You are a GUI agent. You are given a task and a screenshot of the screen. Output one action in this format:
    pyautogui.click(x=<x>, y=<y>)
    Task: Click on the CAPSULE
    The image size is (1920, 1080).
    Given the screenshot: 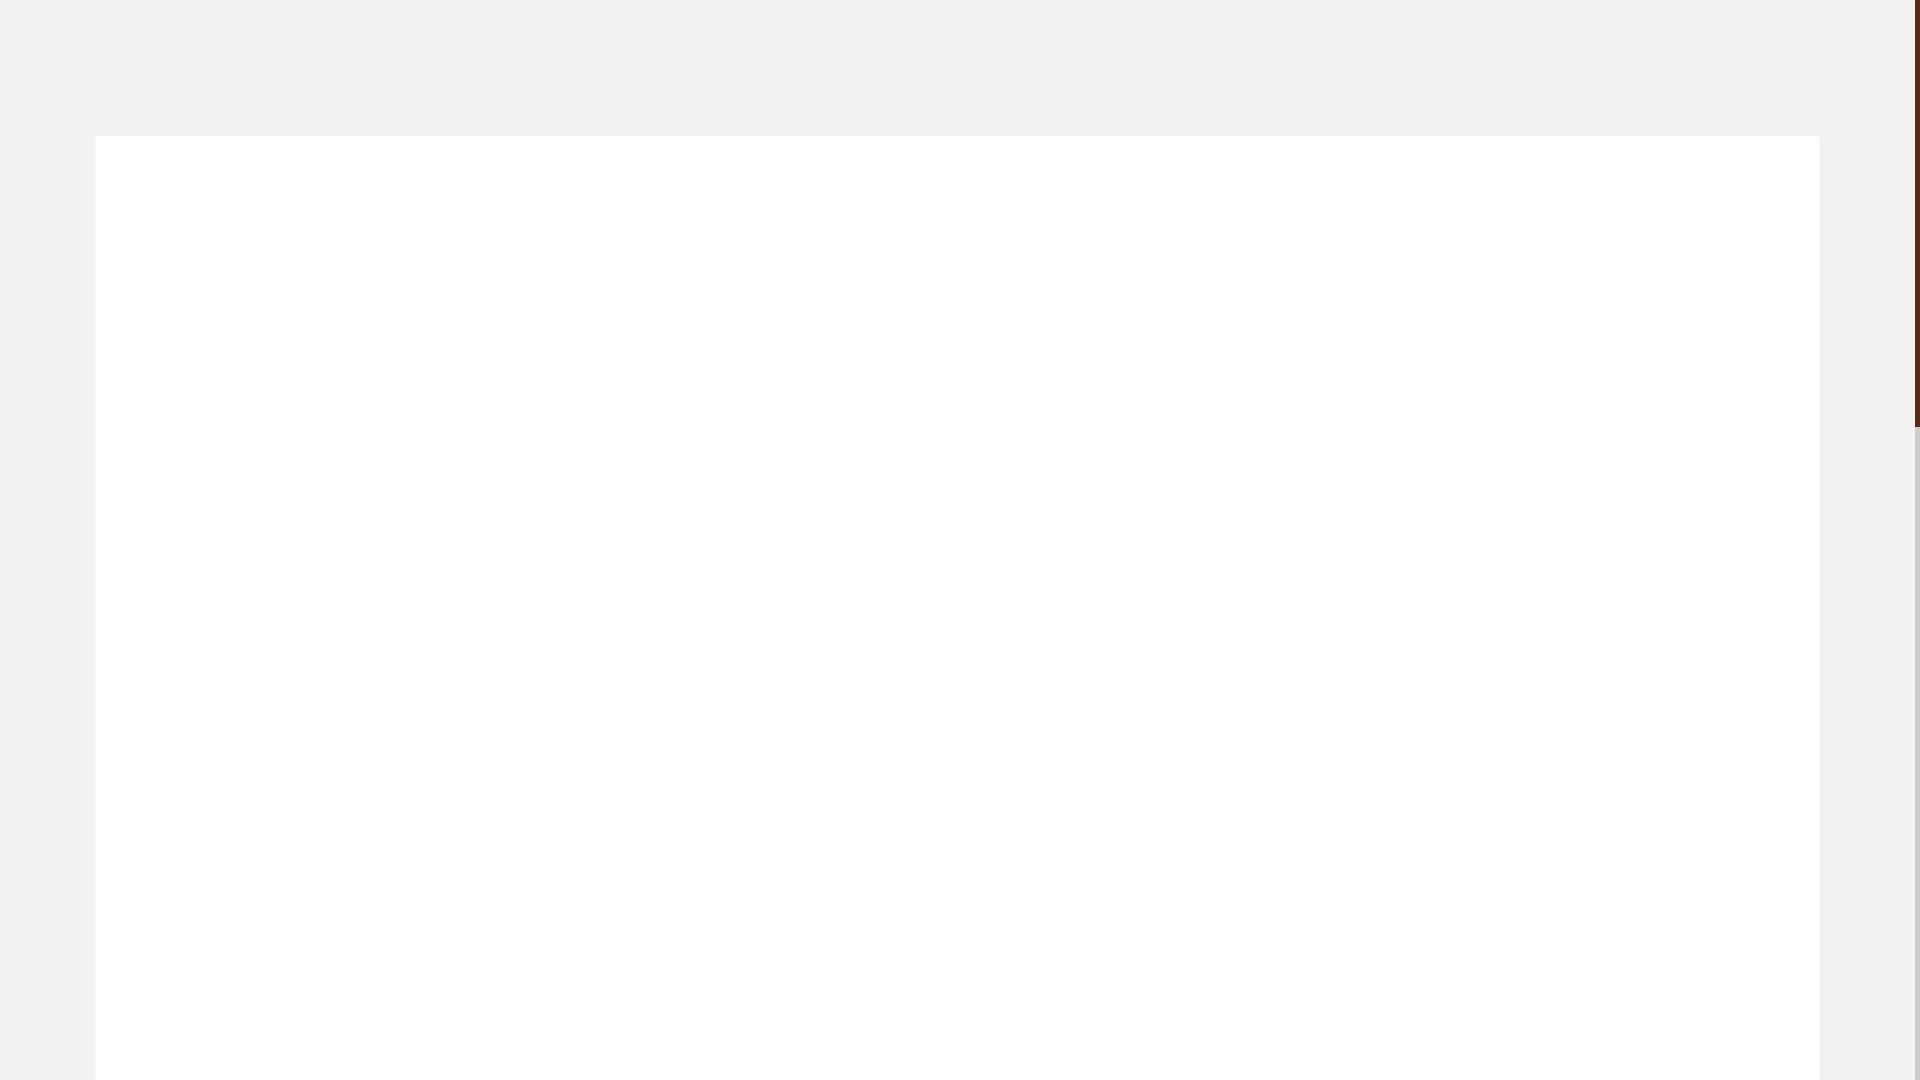 What is the action you would take?
    pyautogui.click(x=1064, y=196)
    